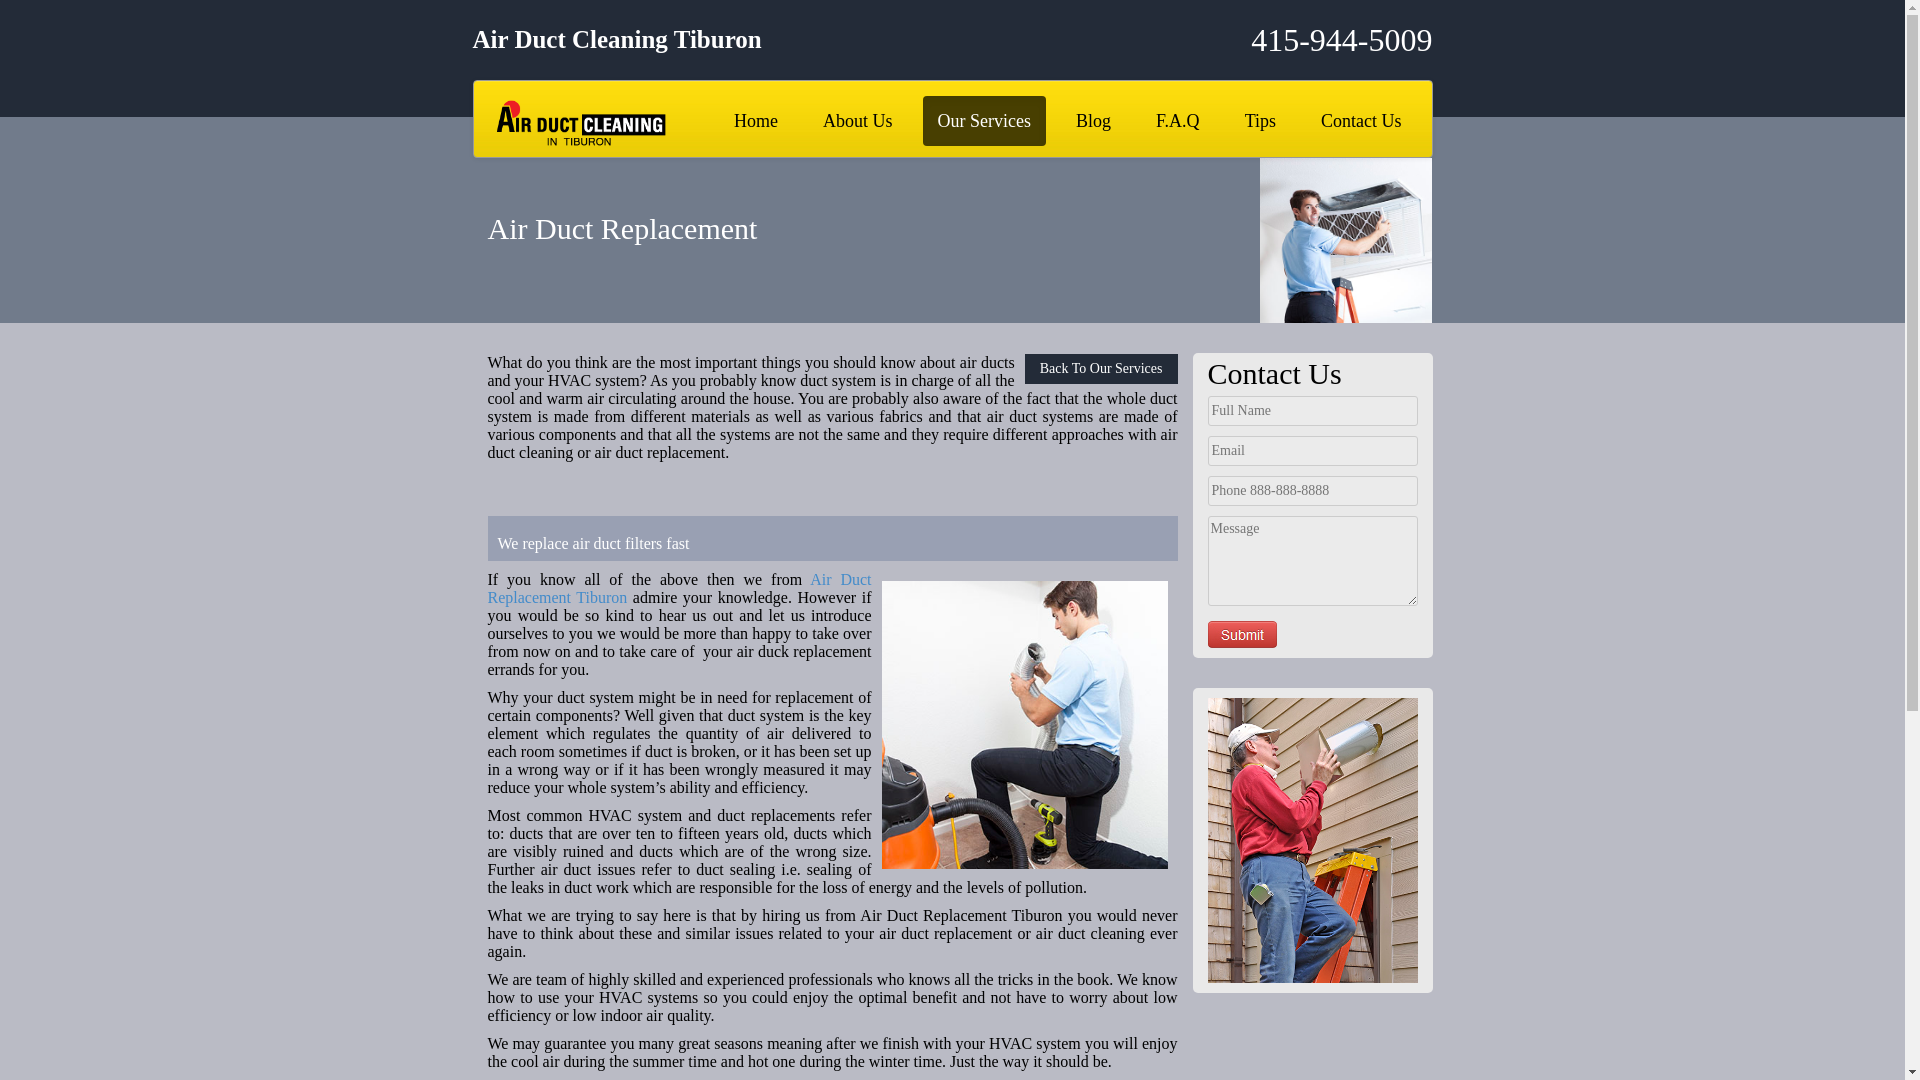  What do you see at coordinates (1178, 120) in the screenshot?
I see `F.A.Q` at bounding box center [1178, 120].